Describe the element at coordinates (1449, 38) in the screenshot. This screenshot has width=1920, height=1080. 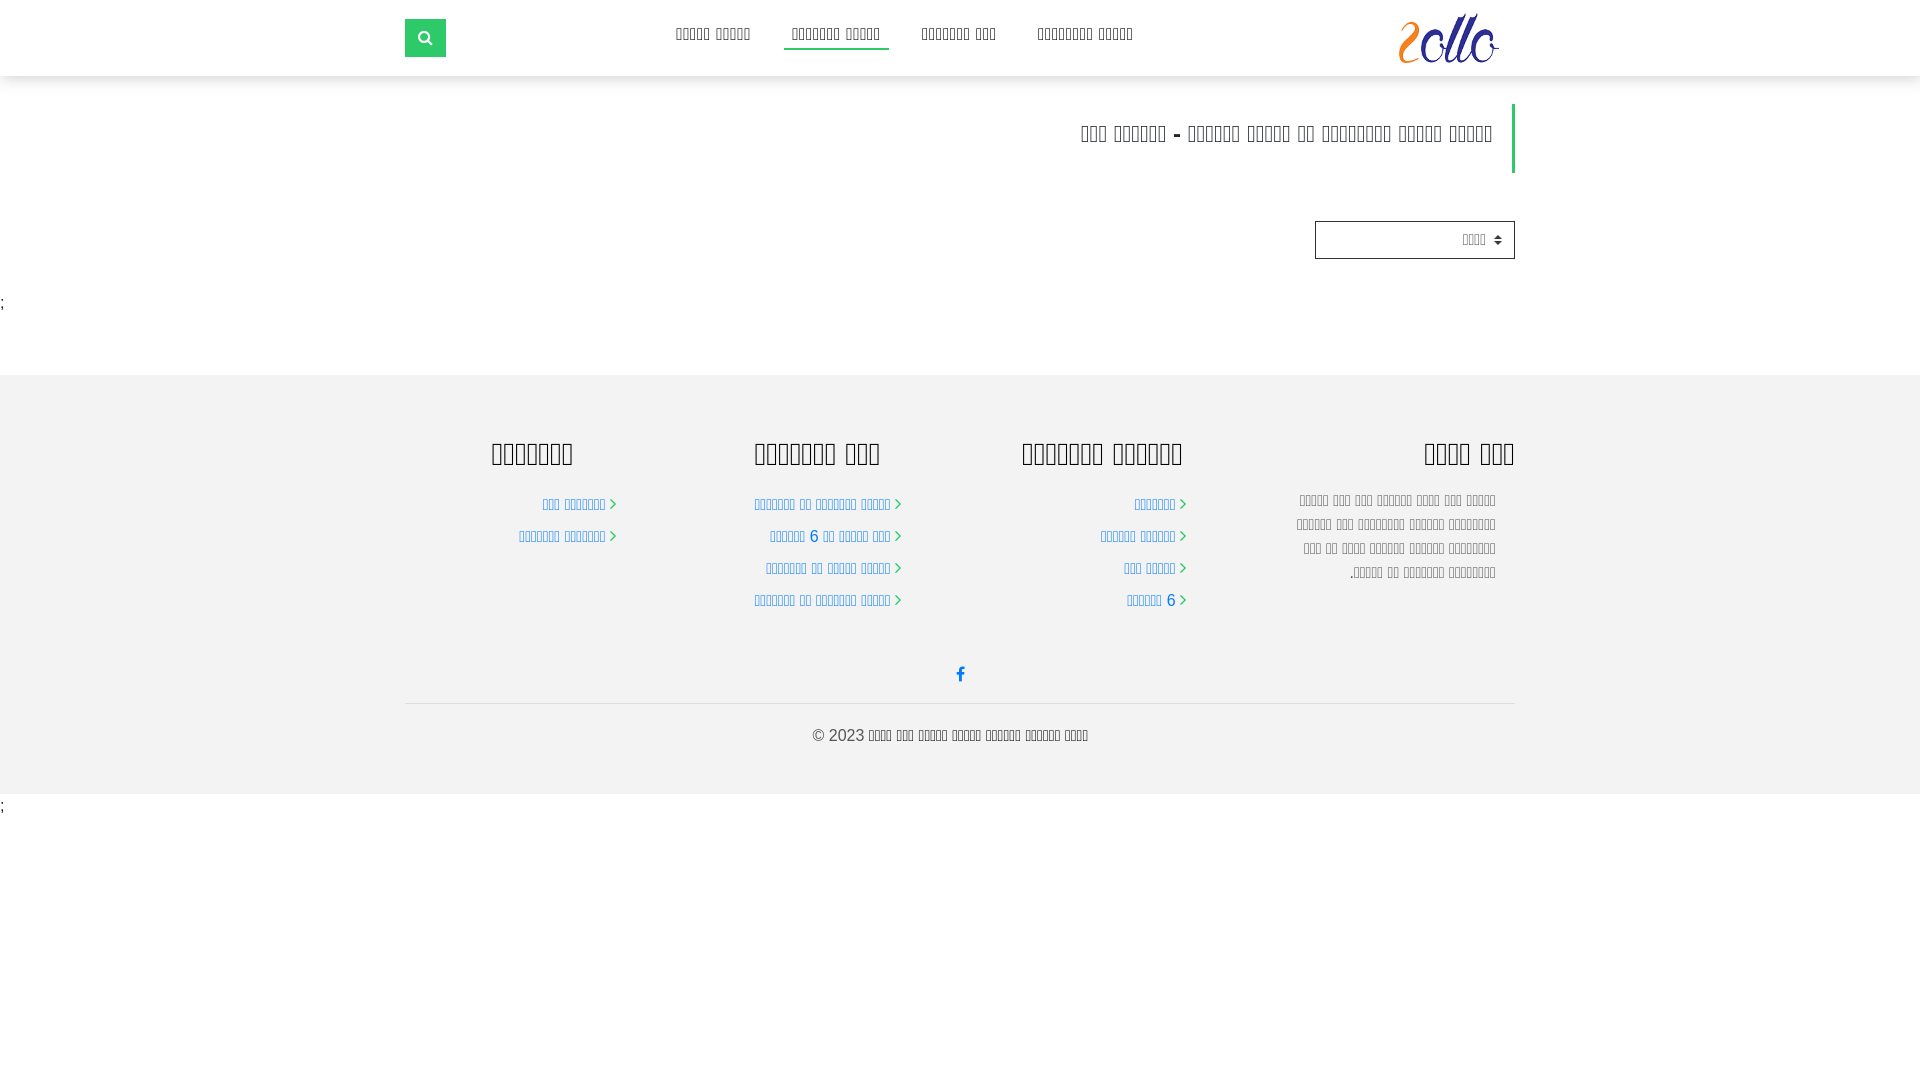
I see `Shof3qar logo` at that location.